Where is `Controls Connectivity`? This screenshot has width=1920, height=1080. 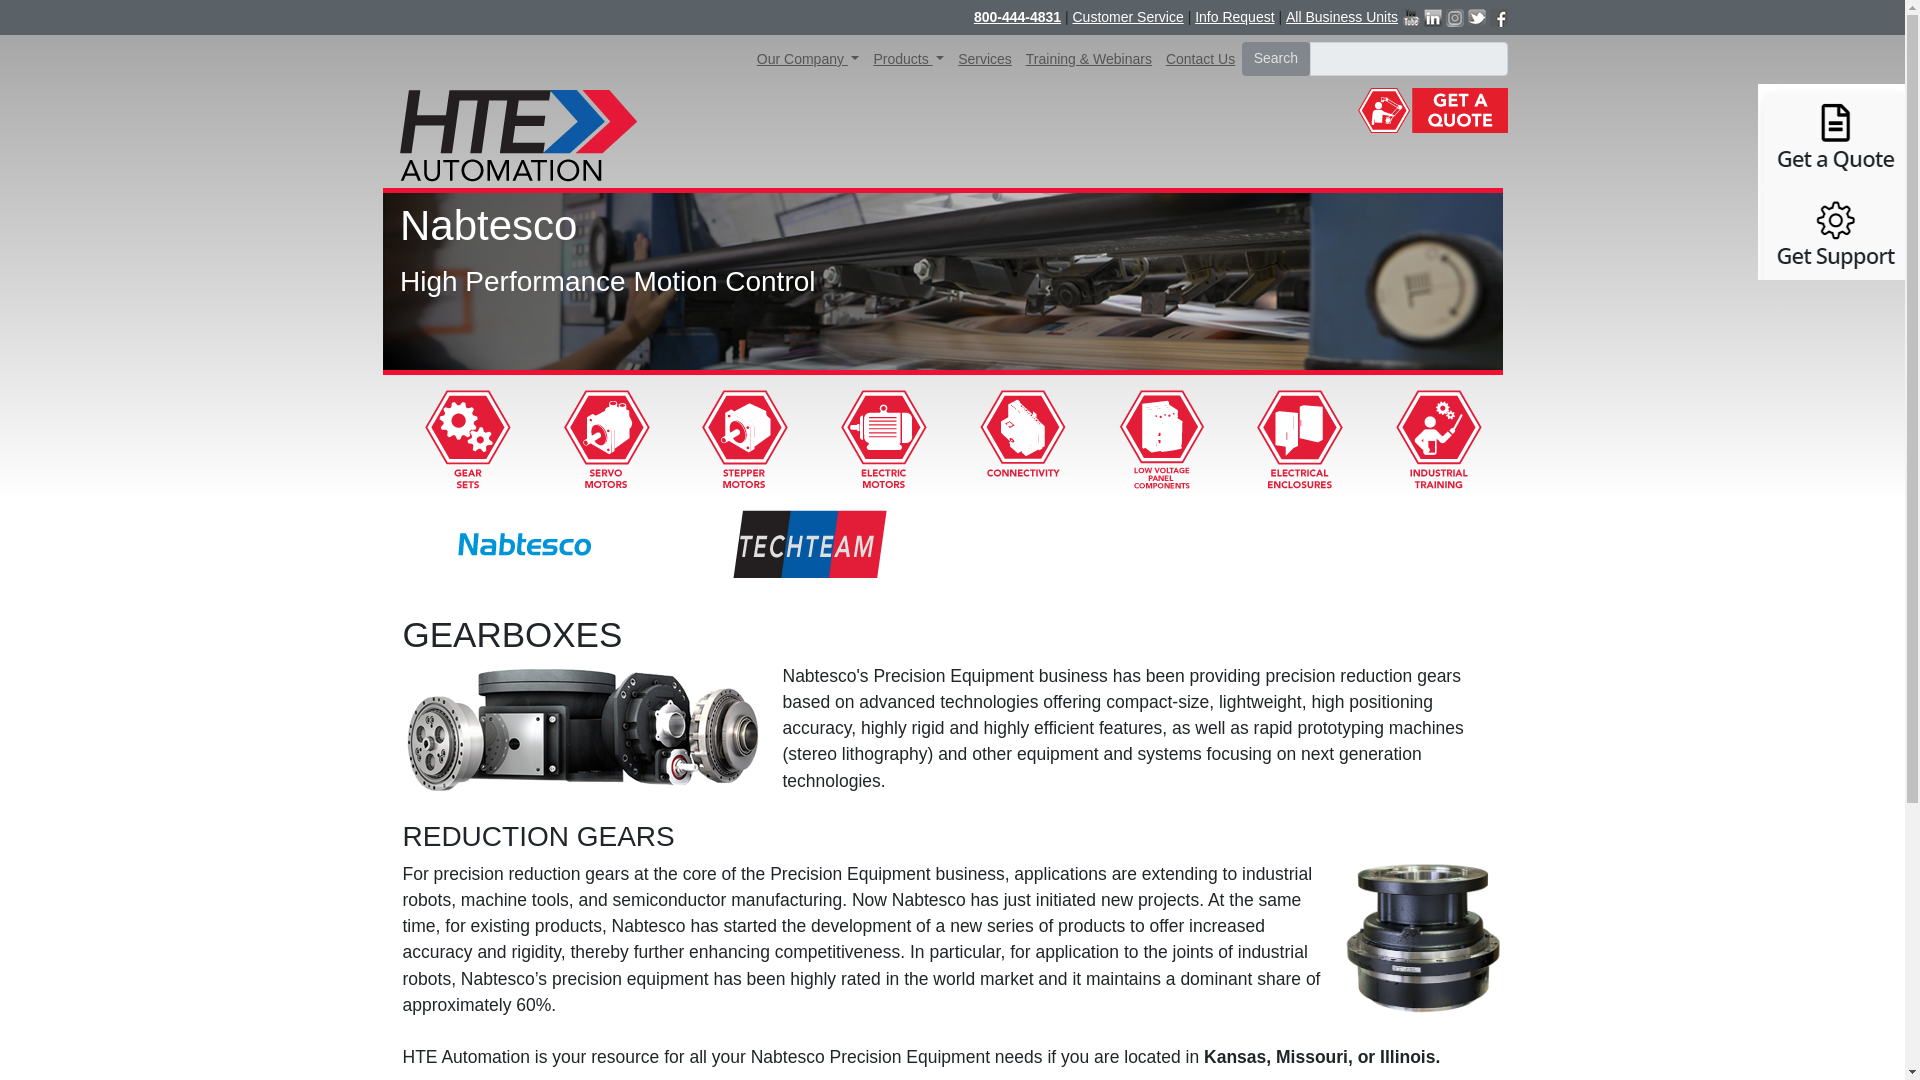 Controls Connectivity is located at coordinates (1021, 438).